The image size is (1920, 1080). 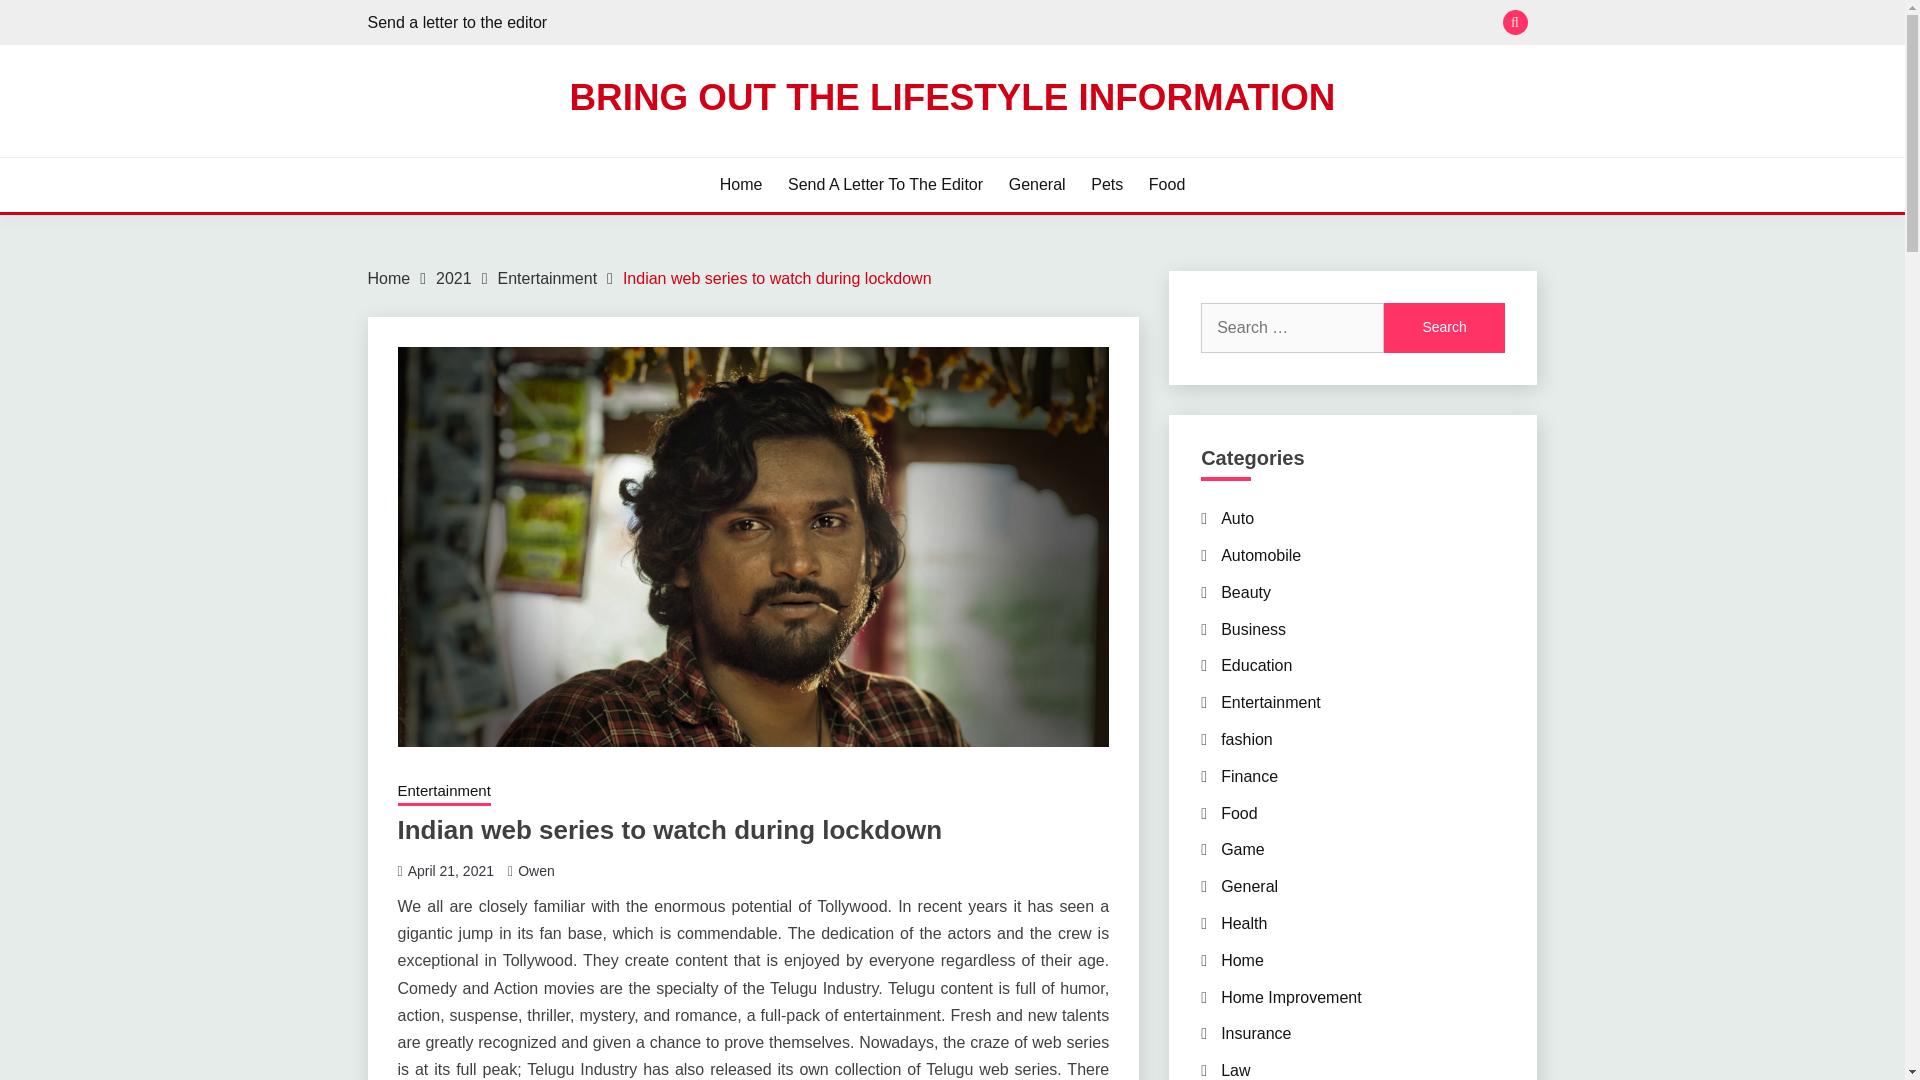 What do you see at coordinates (389, 278) in the screenshot?
I see `Home` at bounding box center [389, 278].